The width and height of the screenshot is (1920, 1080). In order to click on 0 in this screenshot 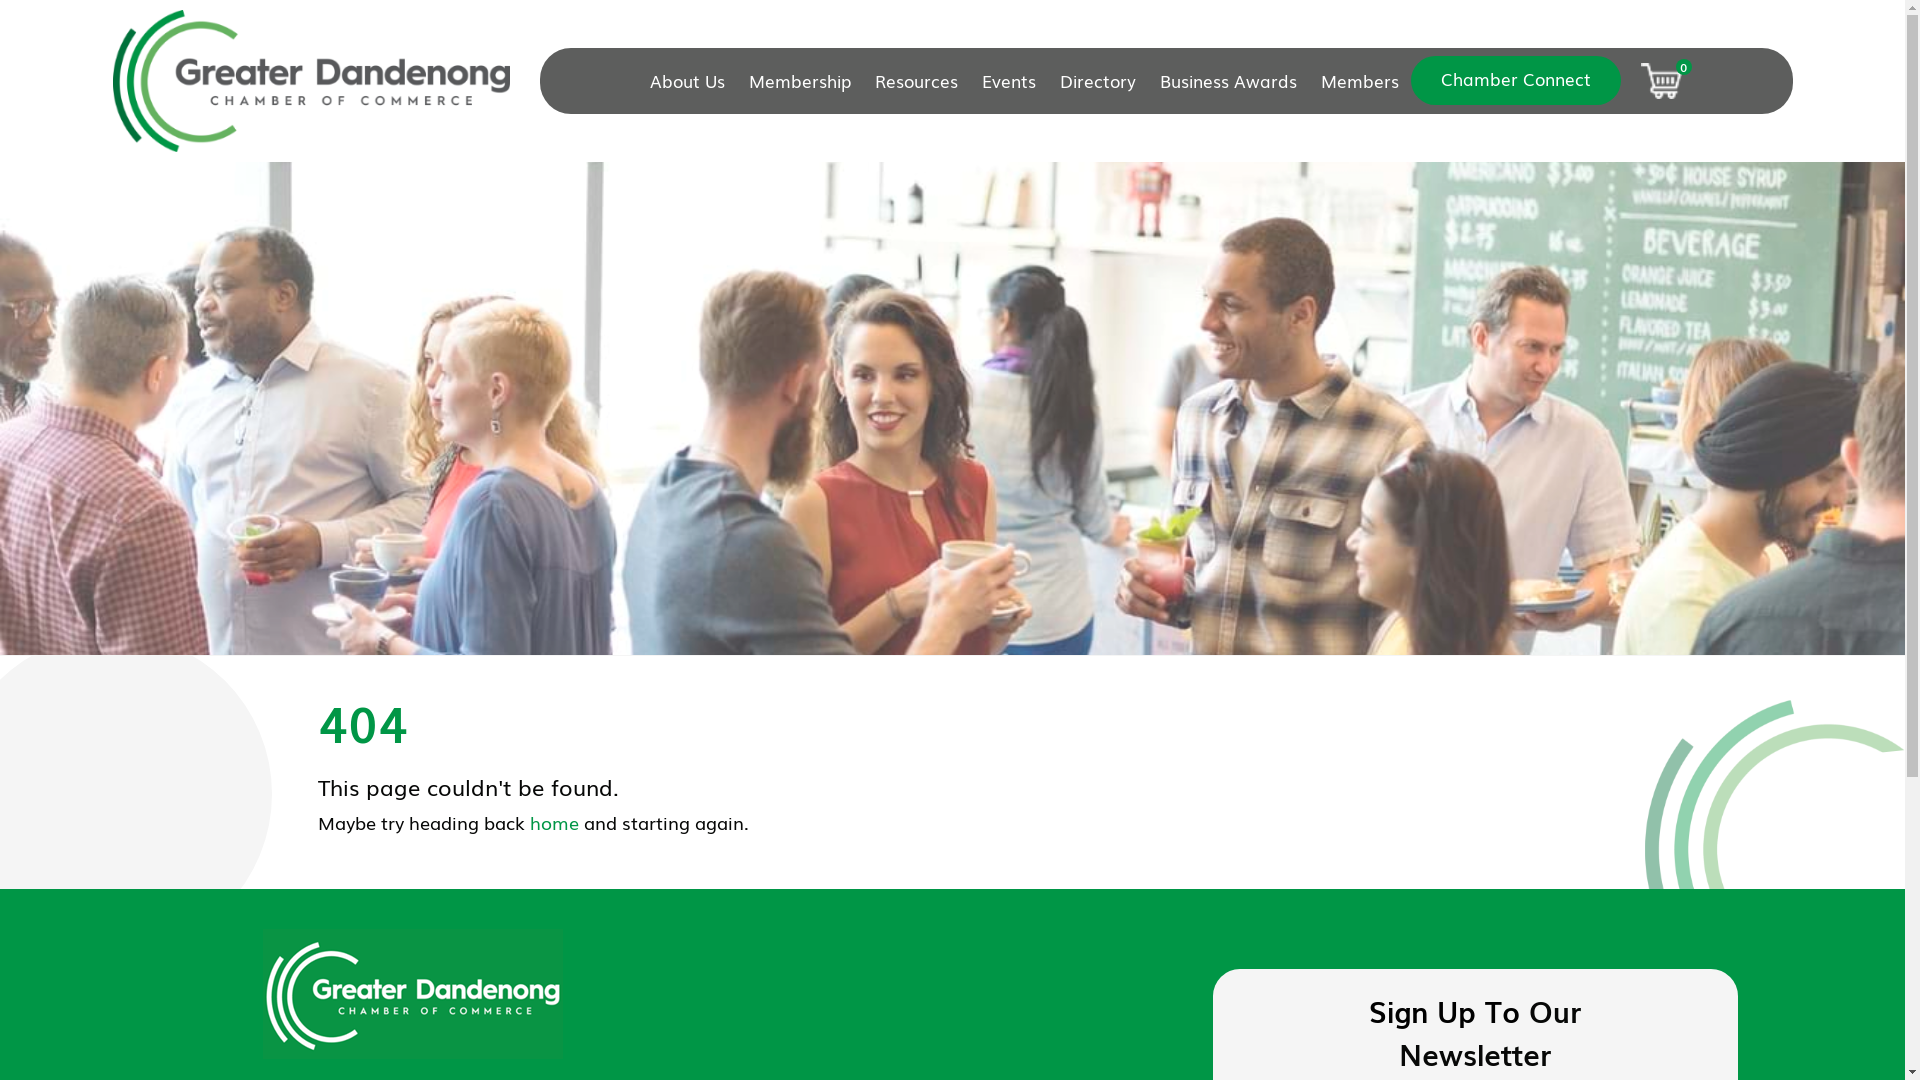, I will do `click(1662, 81)`.